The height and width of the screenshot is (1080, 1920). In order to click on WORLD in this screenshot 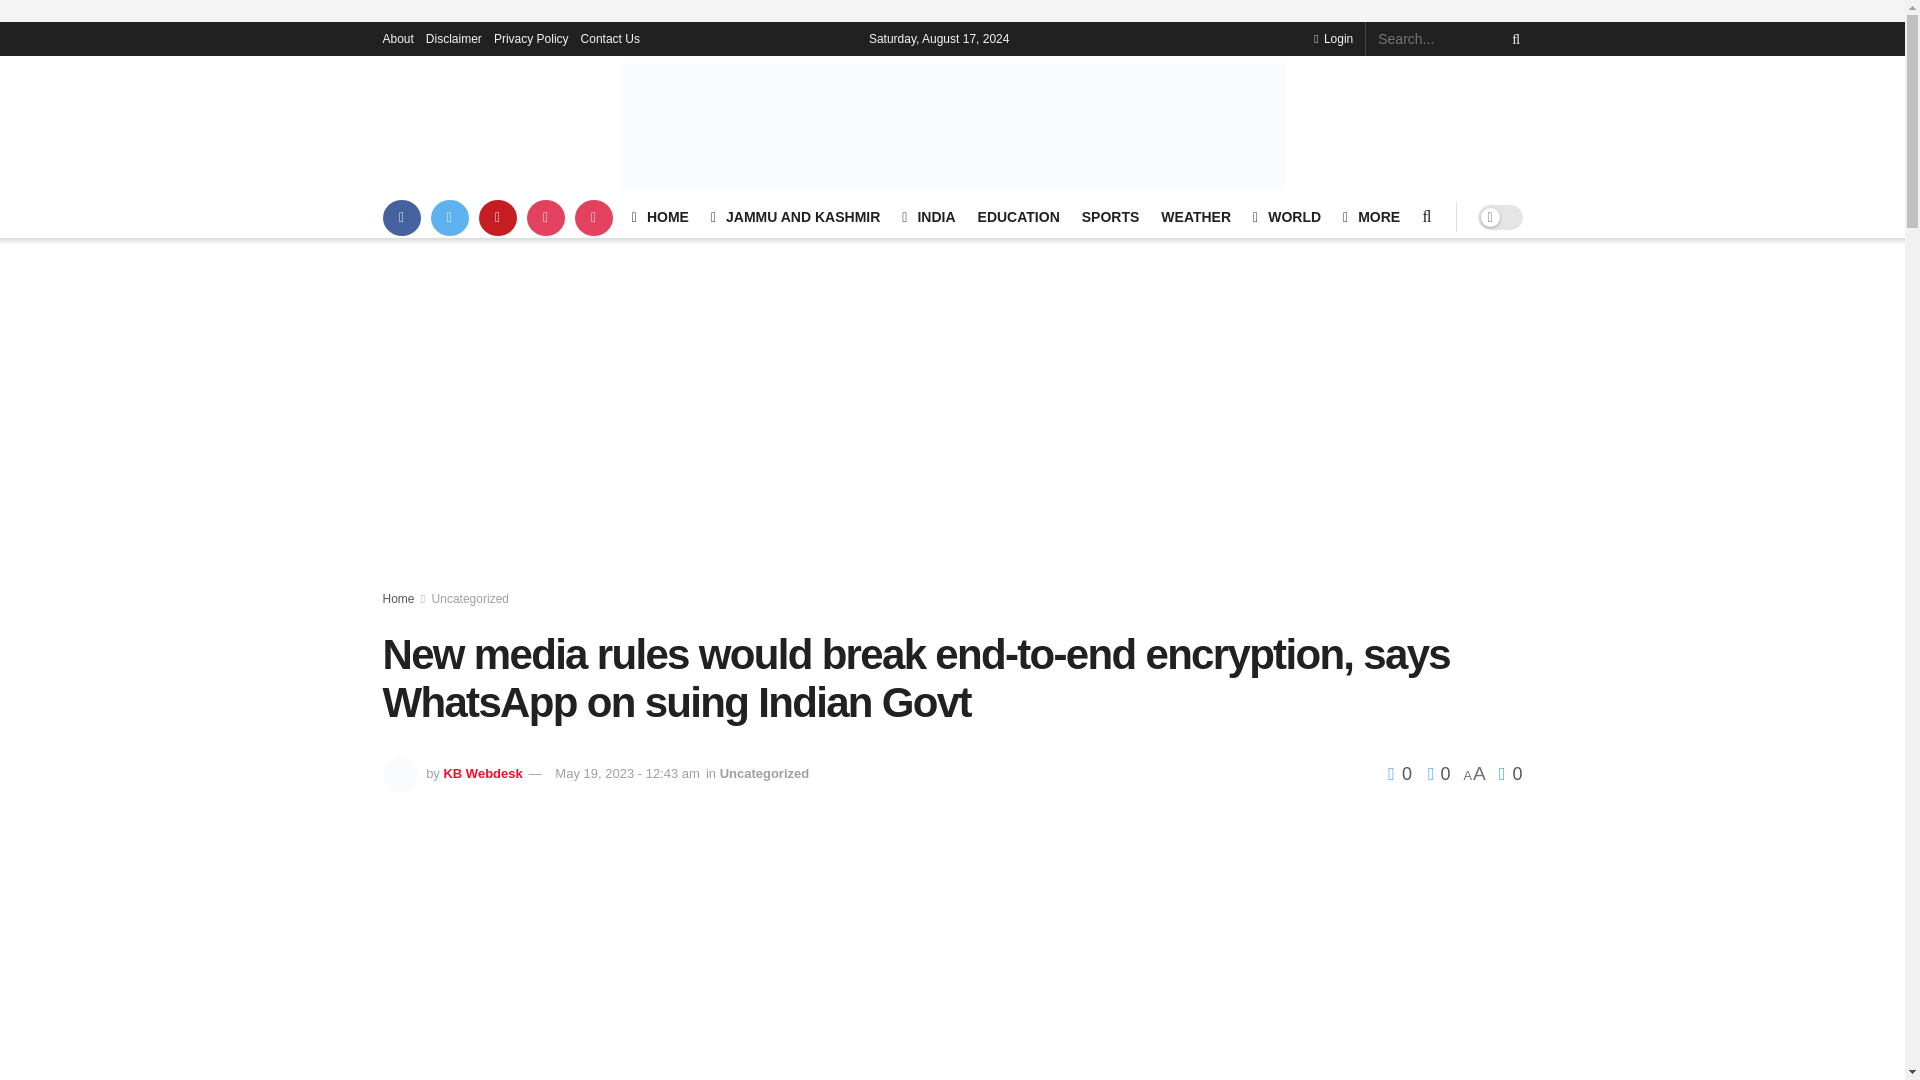, I will do `click(1286, 217)`.